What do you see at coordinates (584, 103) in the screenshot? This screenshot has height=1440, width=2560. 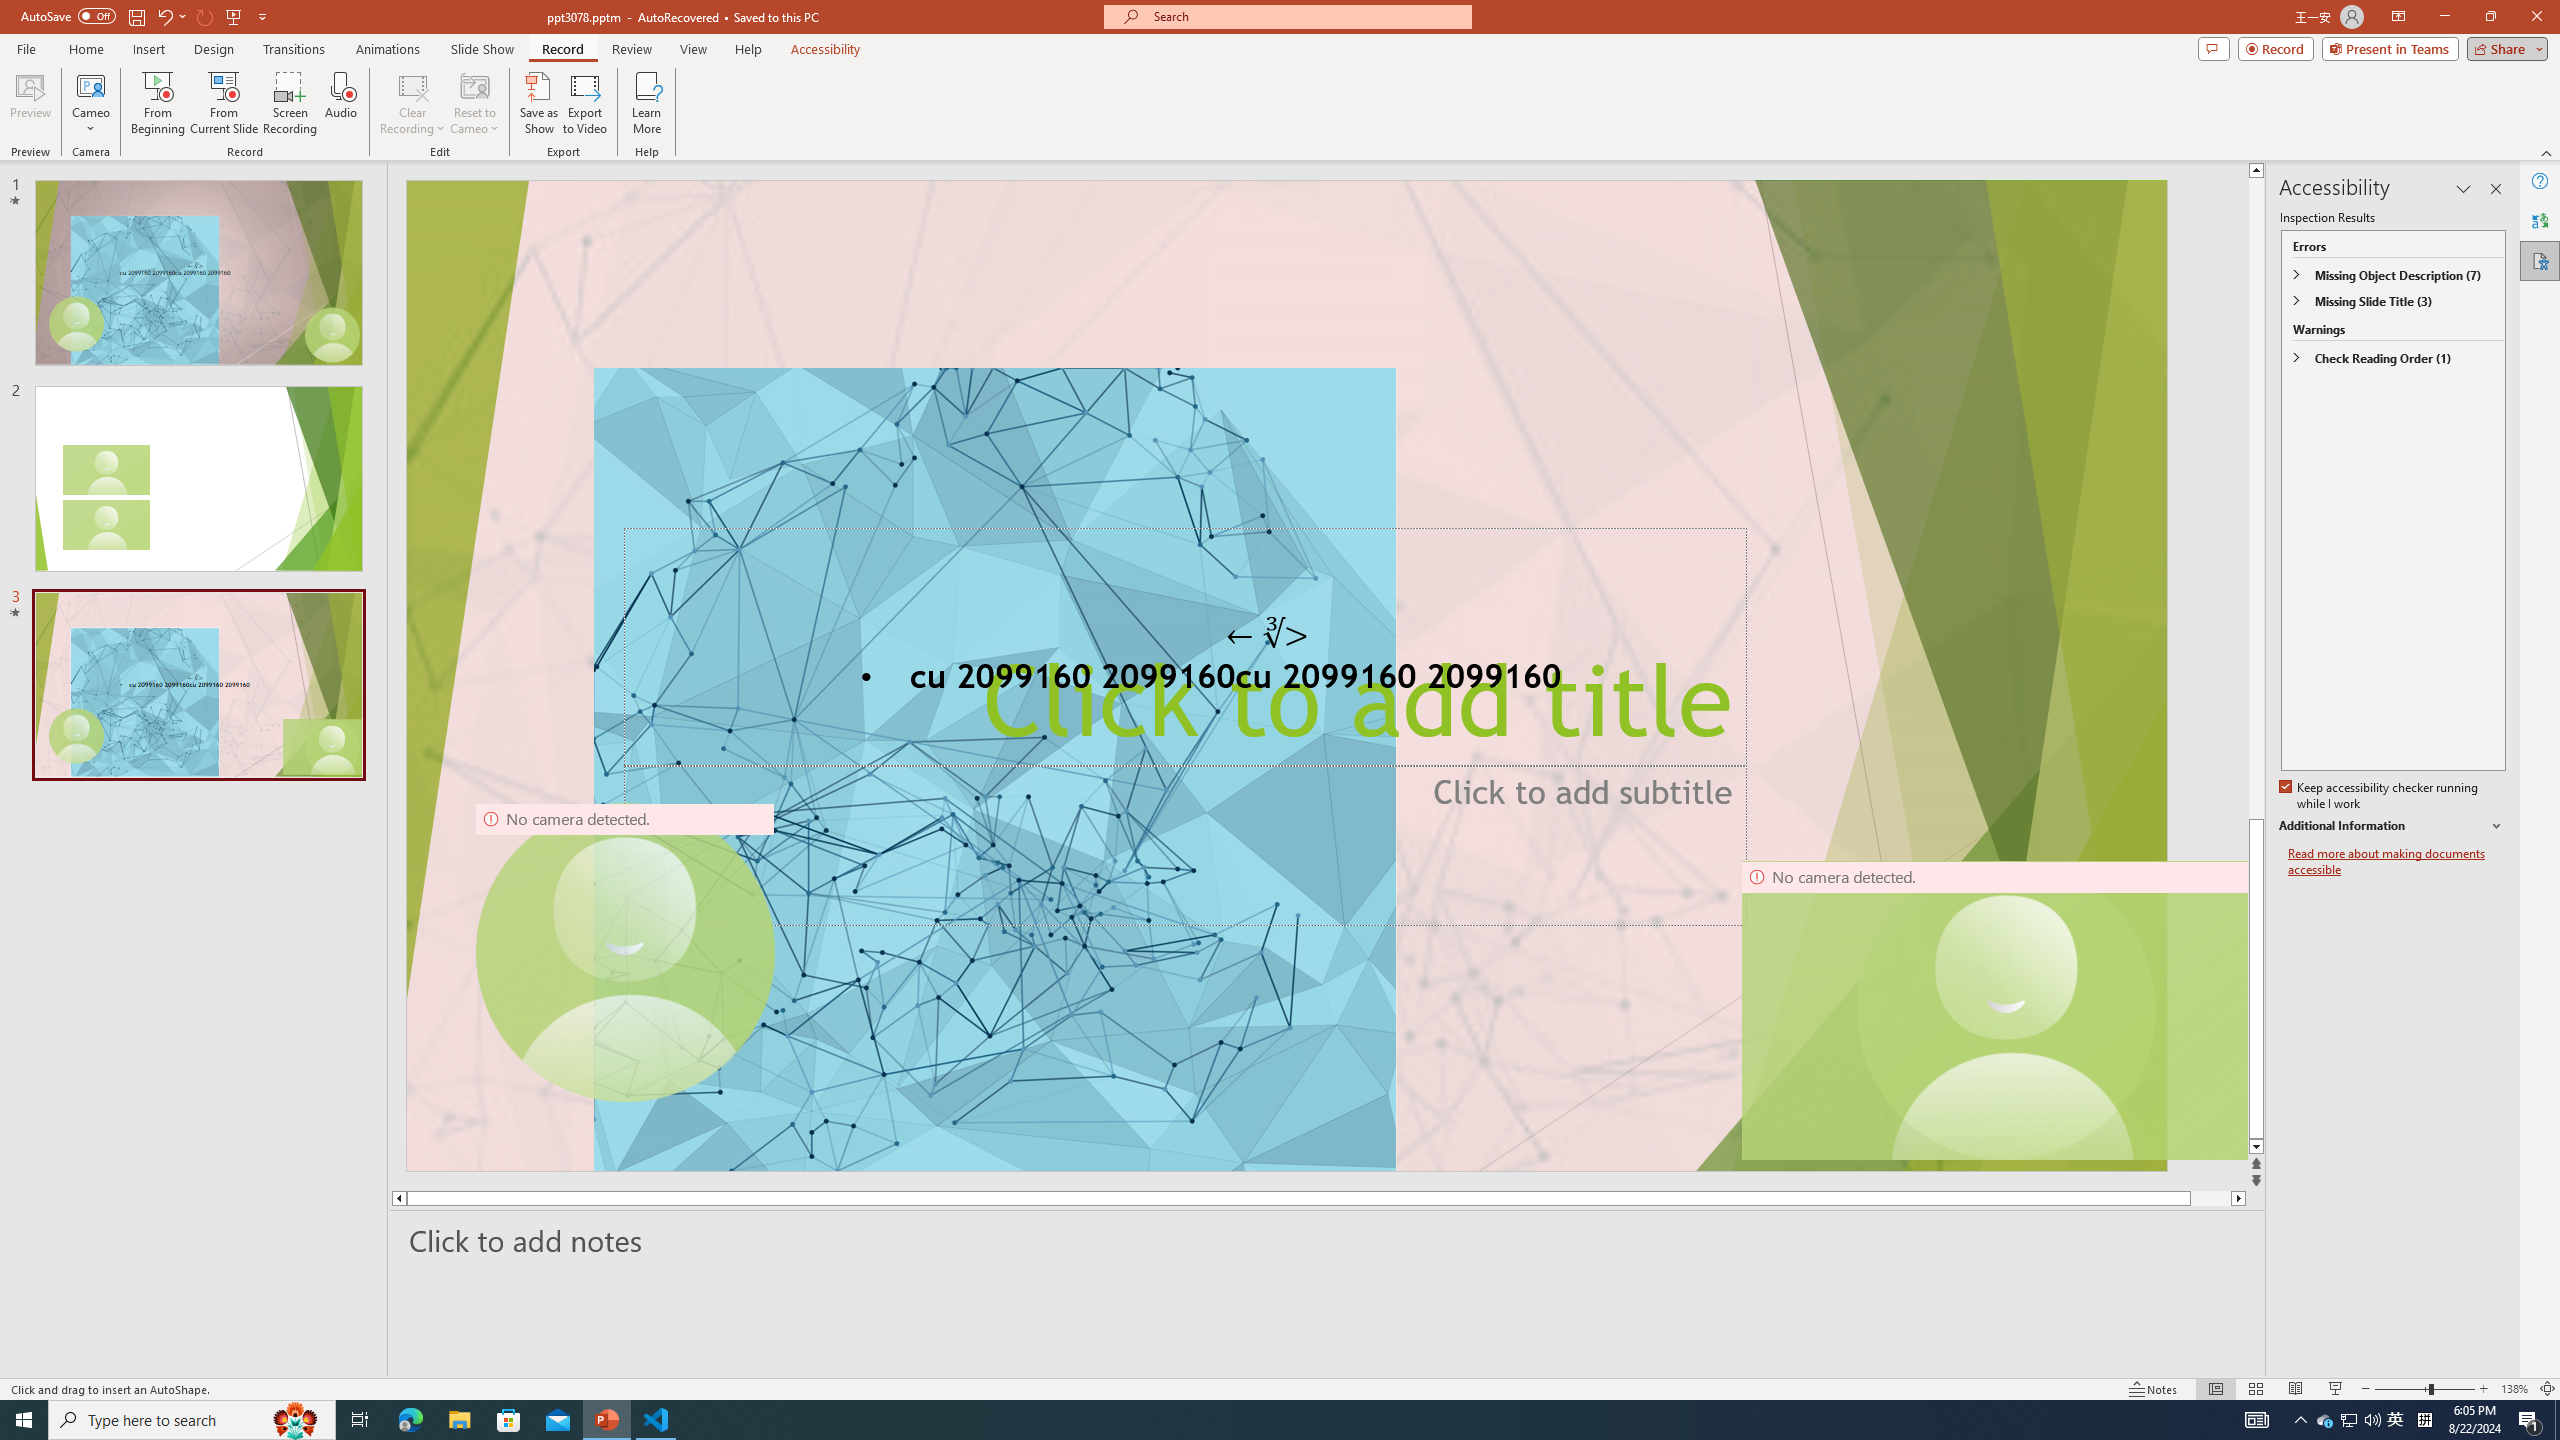 I see `Export to Video` at bounding box center [584, 103].